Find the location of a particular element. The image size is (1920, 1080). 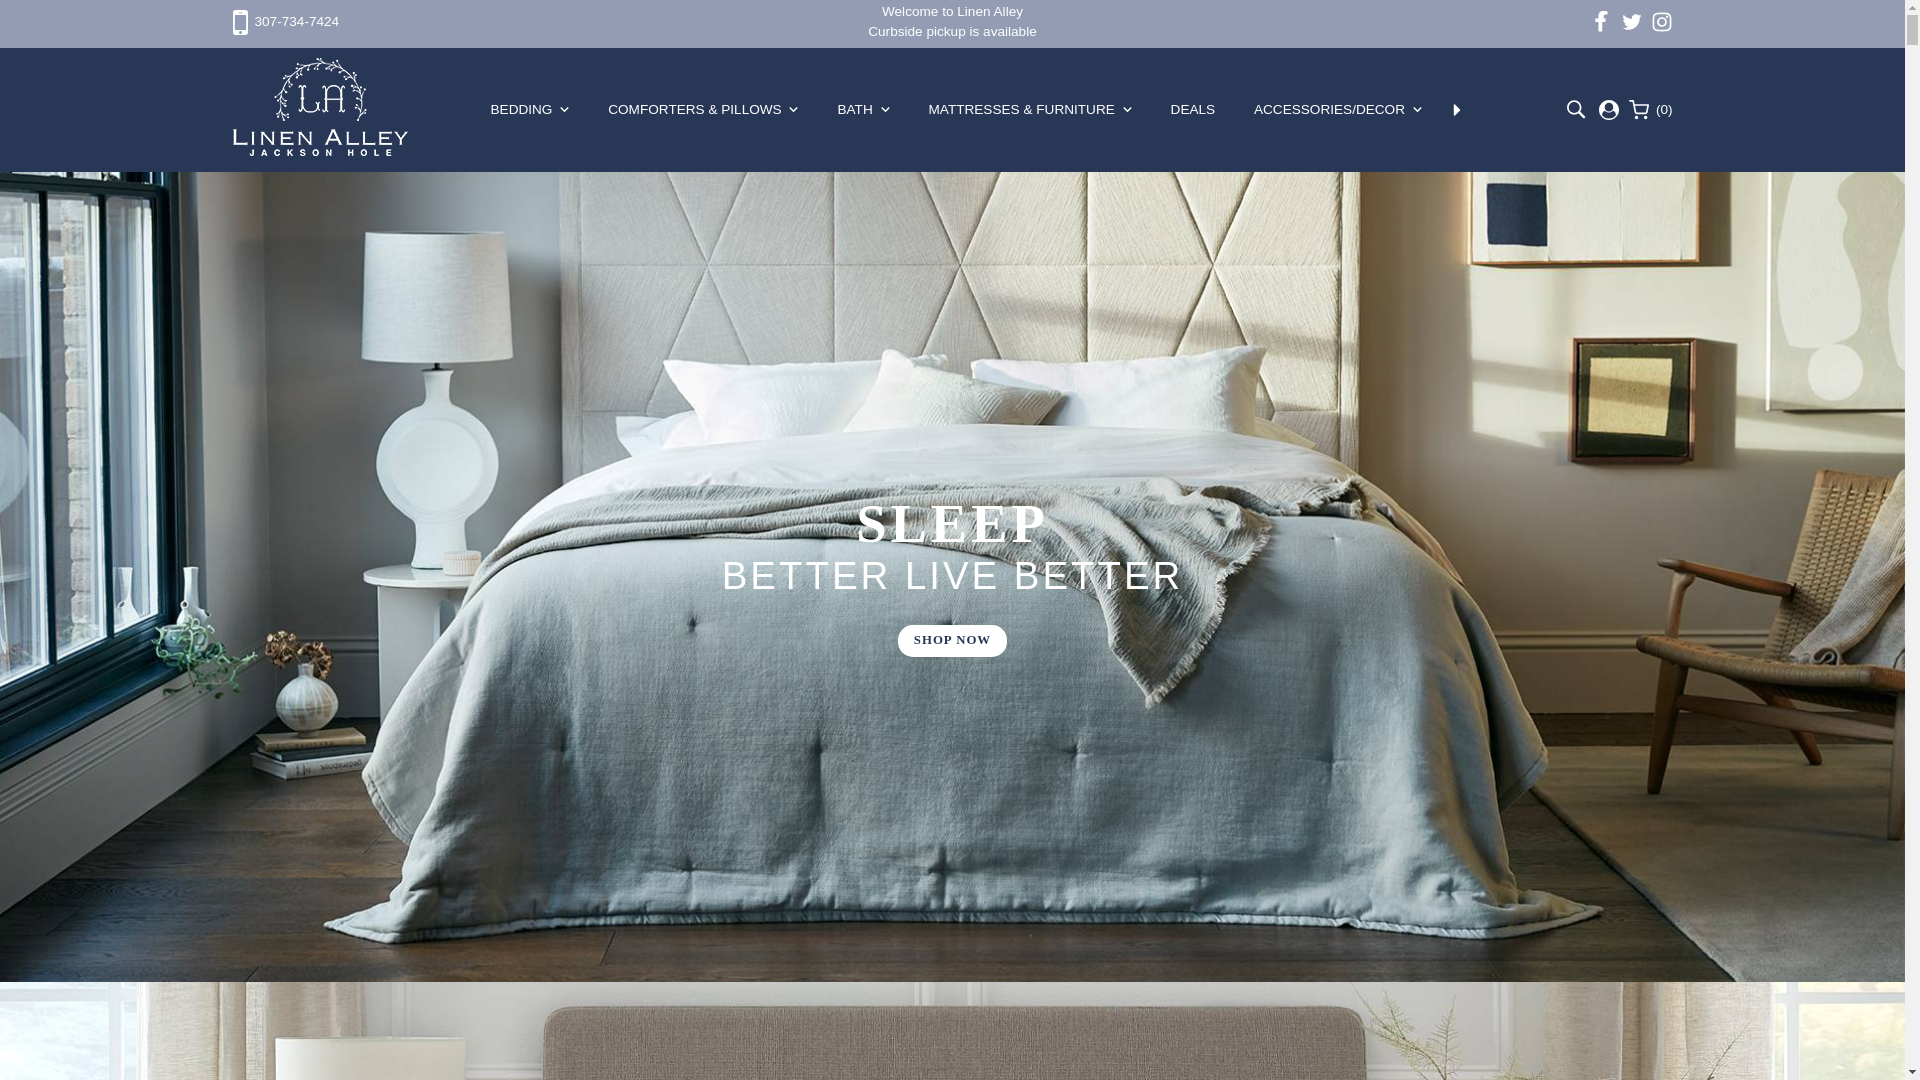

DEALS  is located at coordinates (1194, 110).